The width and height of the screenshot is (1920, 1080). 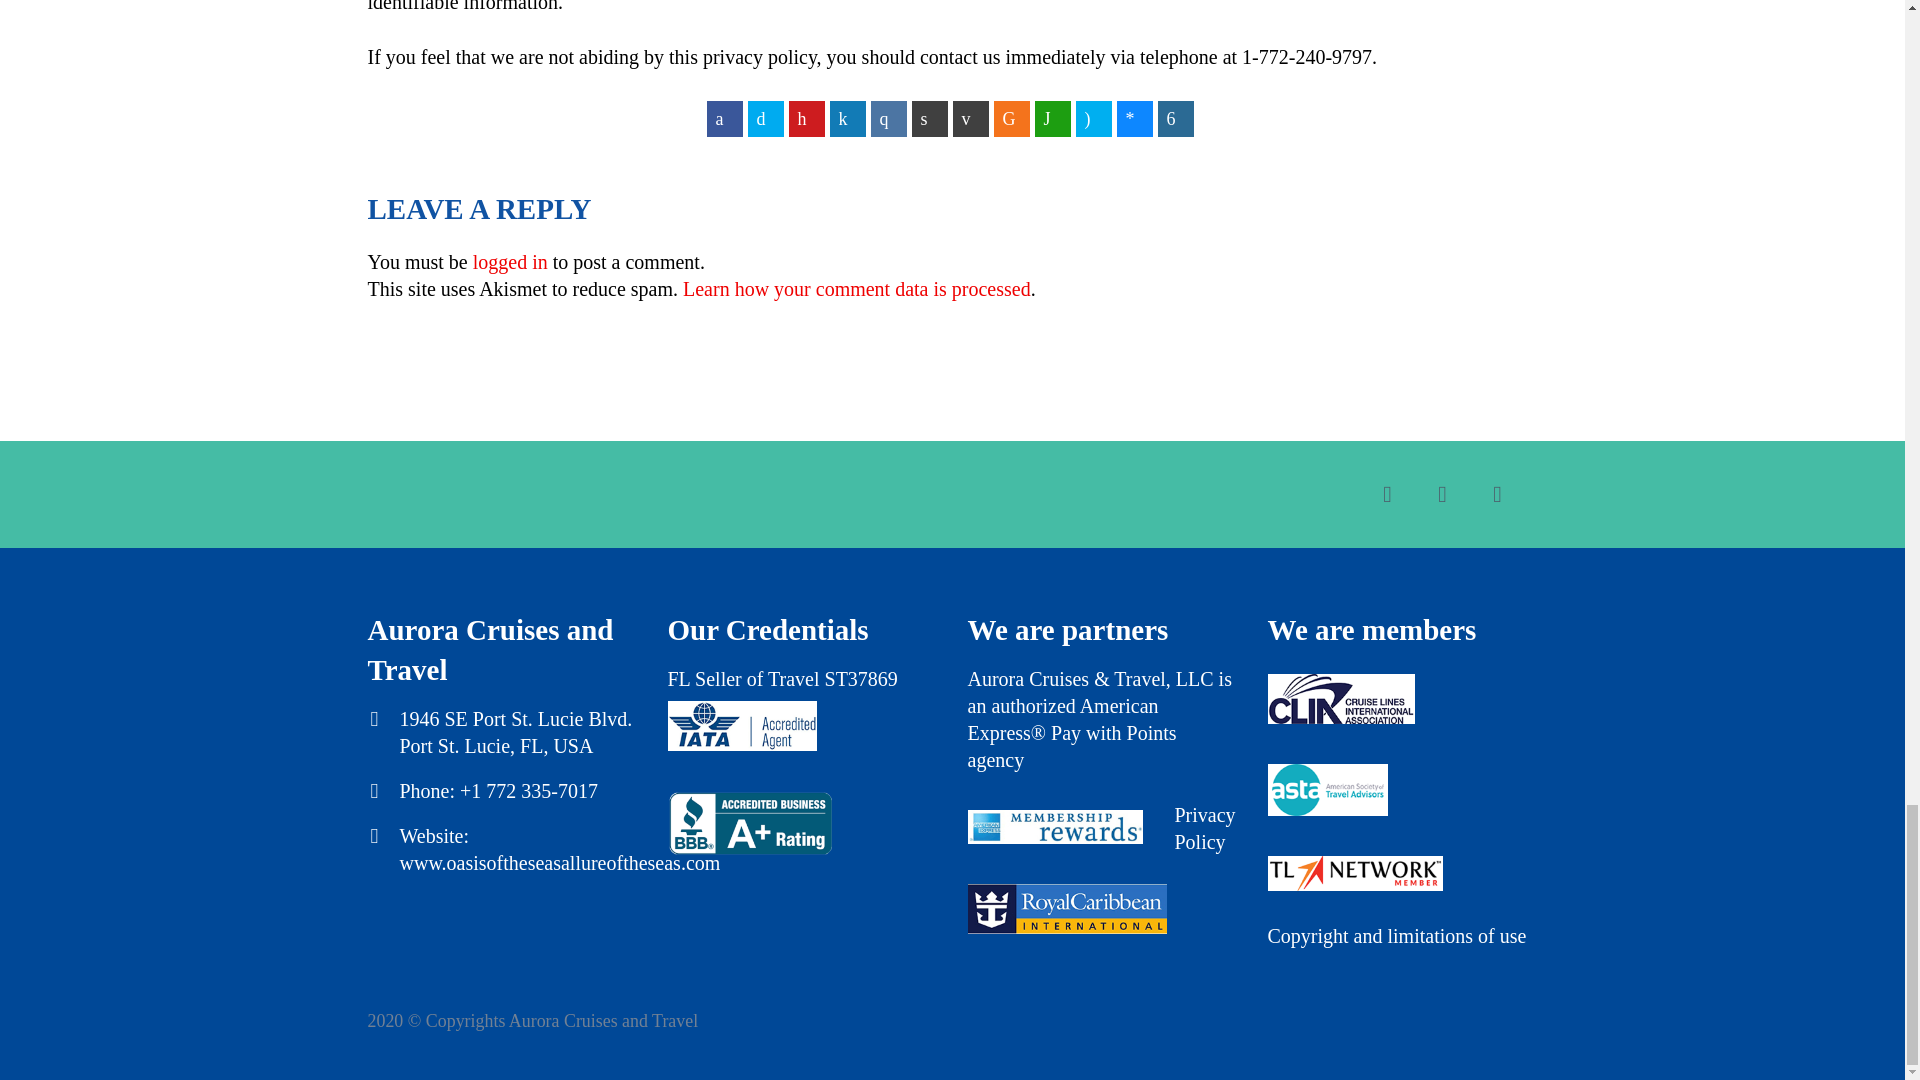 What do you see at coordinates (1012, 119) in the screenshot?
I see `Share on Odnoklassniki` at bounding box center [1012, 119].